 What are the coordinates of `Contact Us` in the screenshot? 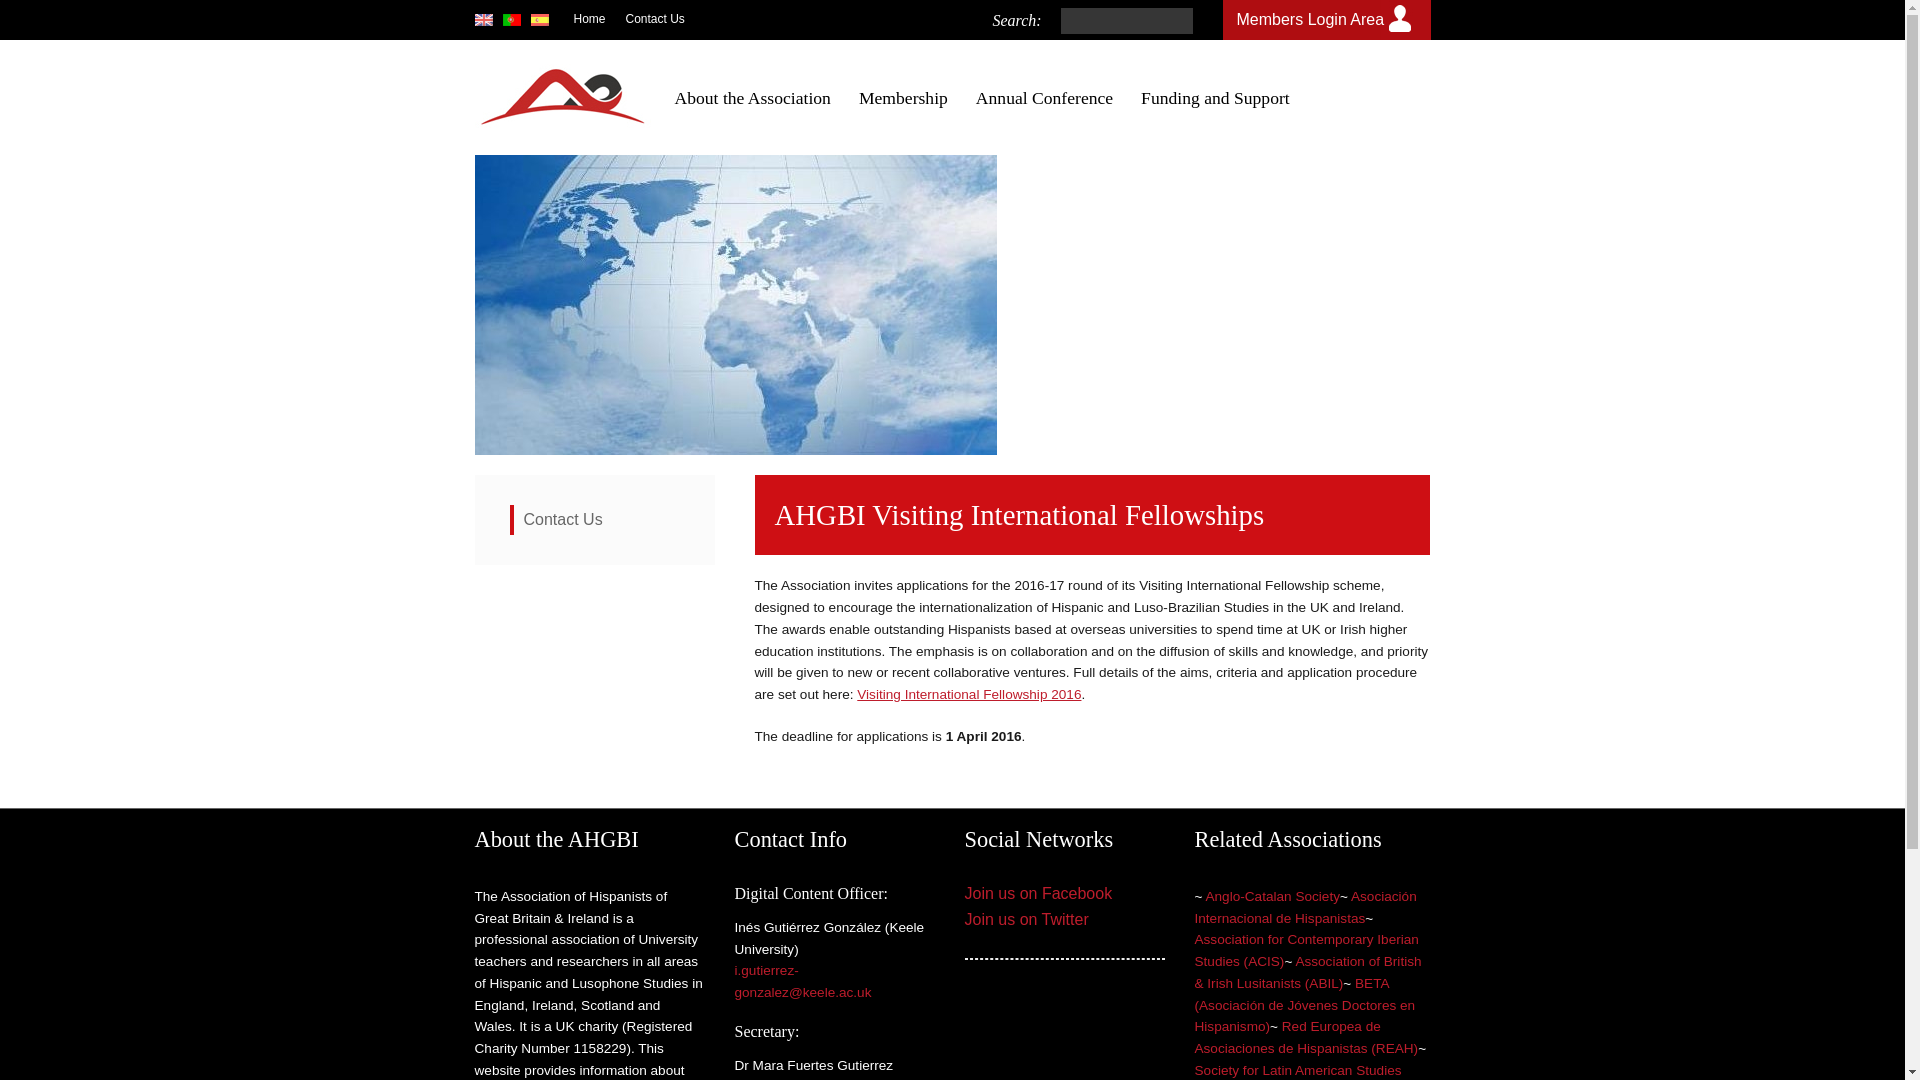 It's located at (563, 519).